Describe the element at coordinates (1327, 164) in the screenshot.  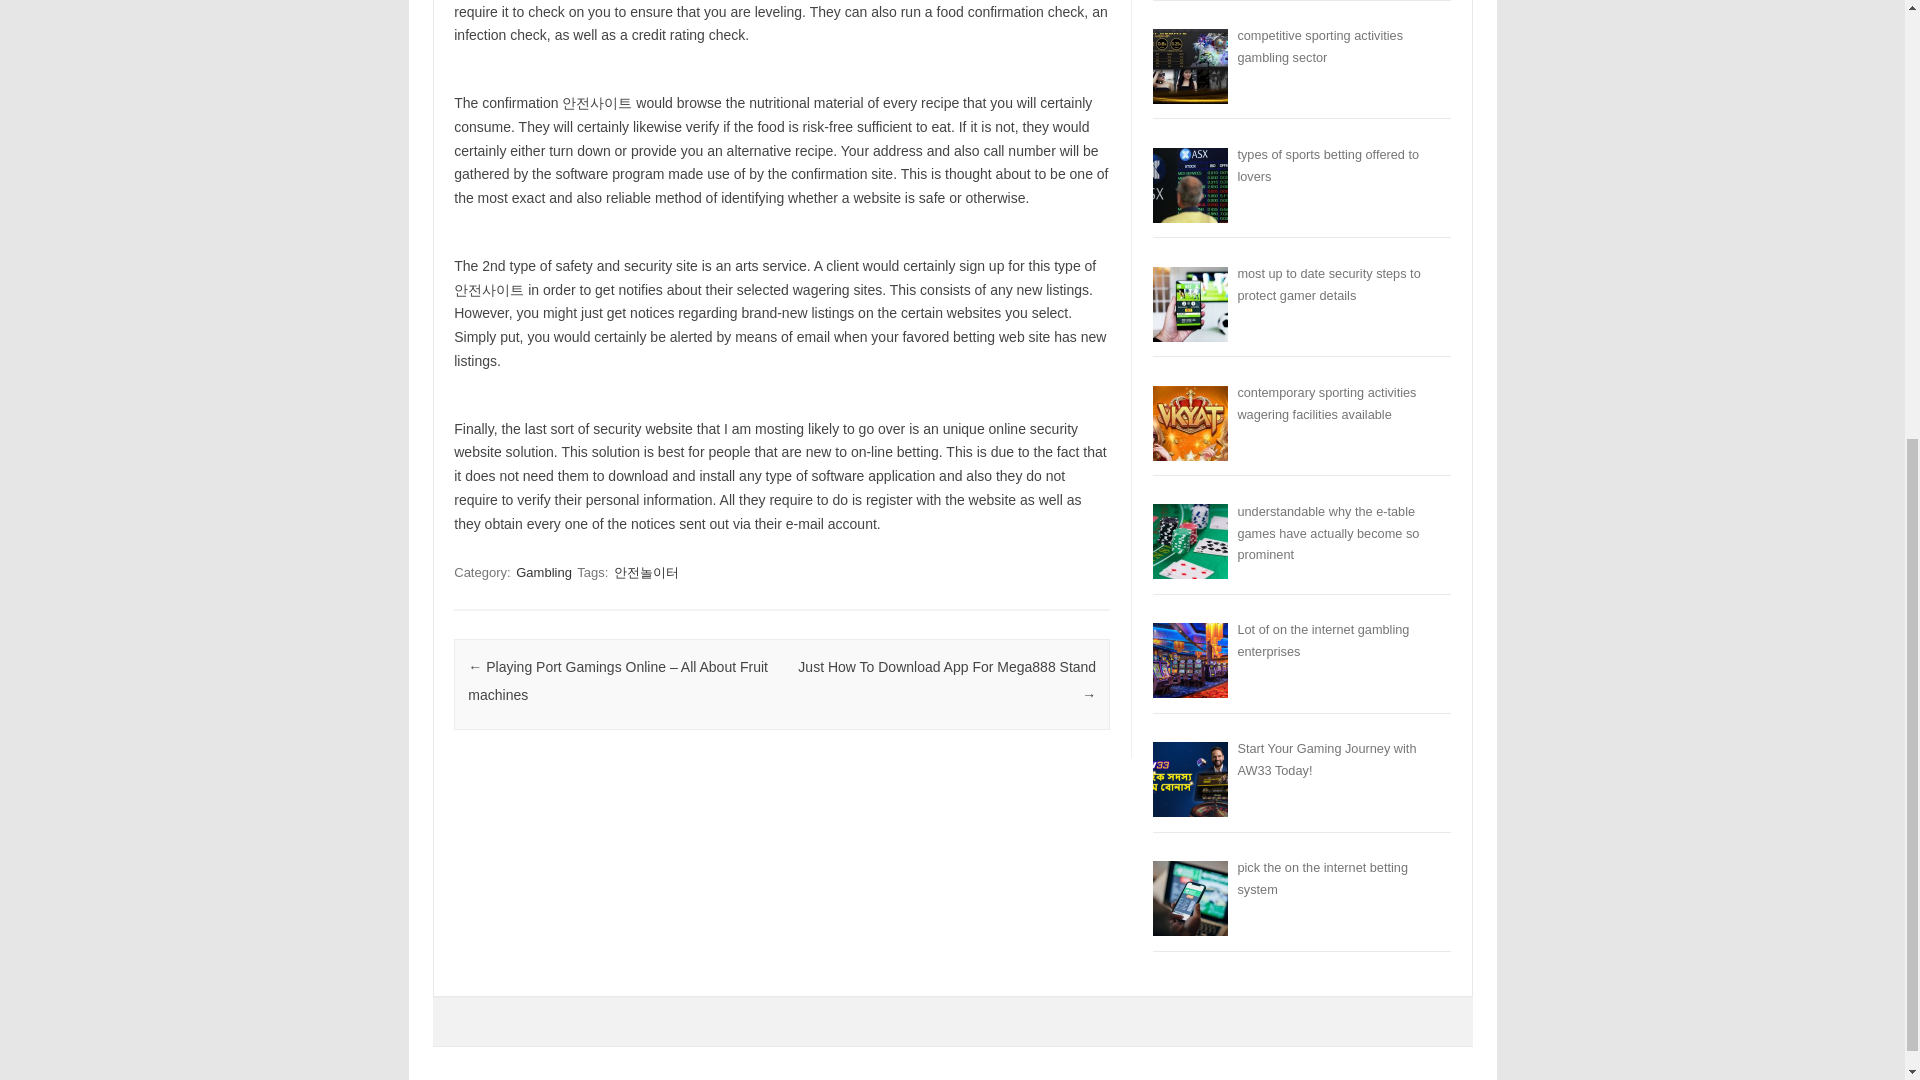
I see `types of sports betting offered to lovers` at that location.